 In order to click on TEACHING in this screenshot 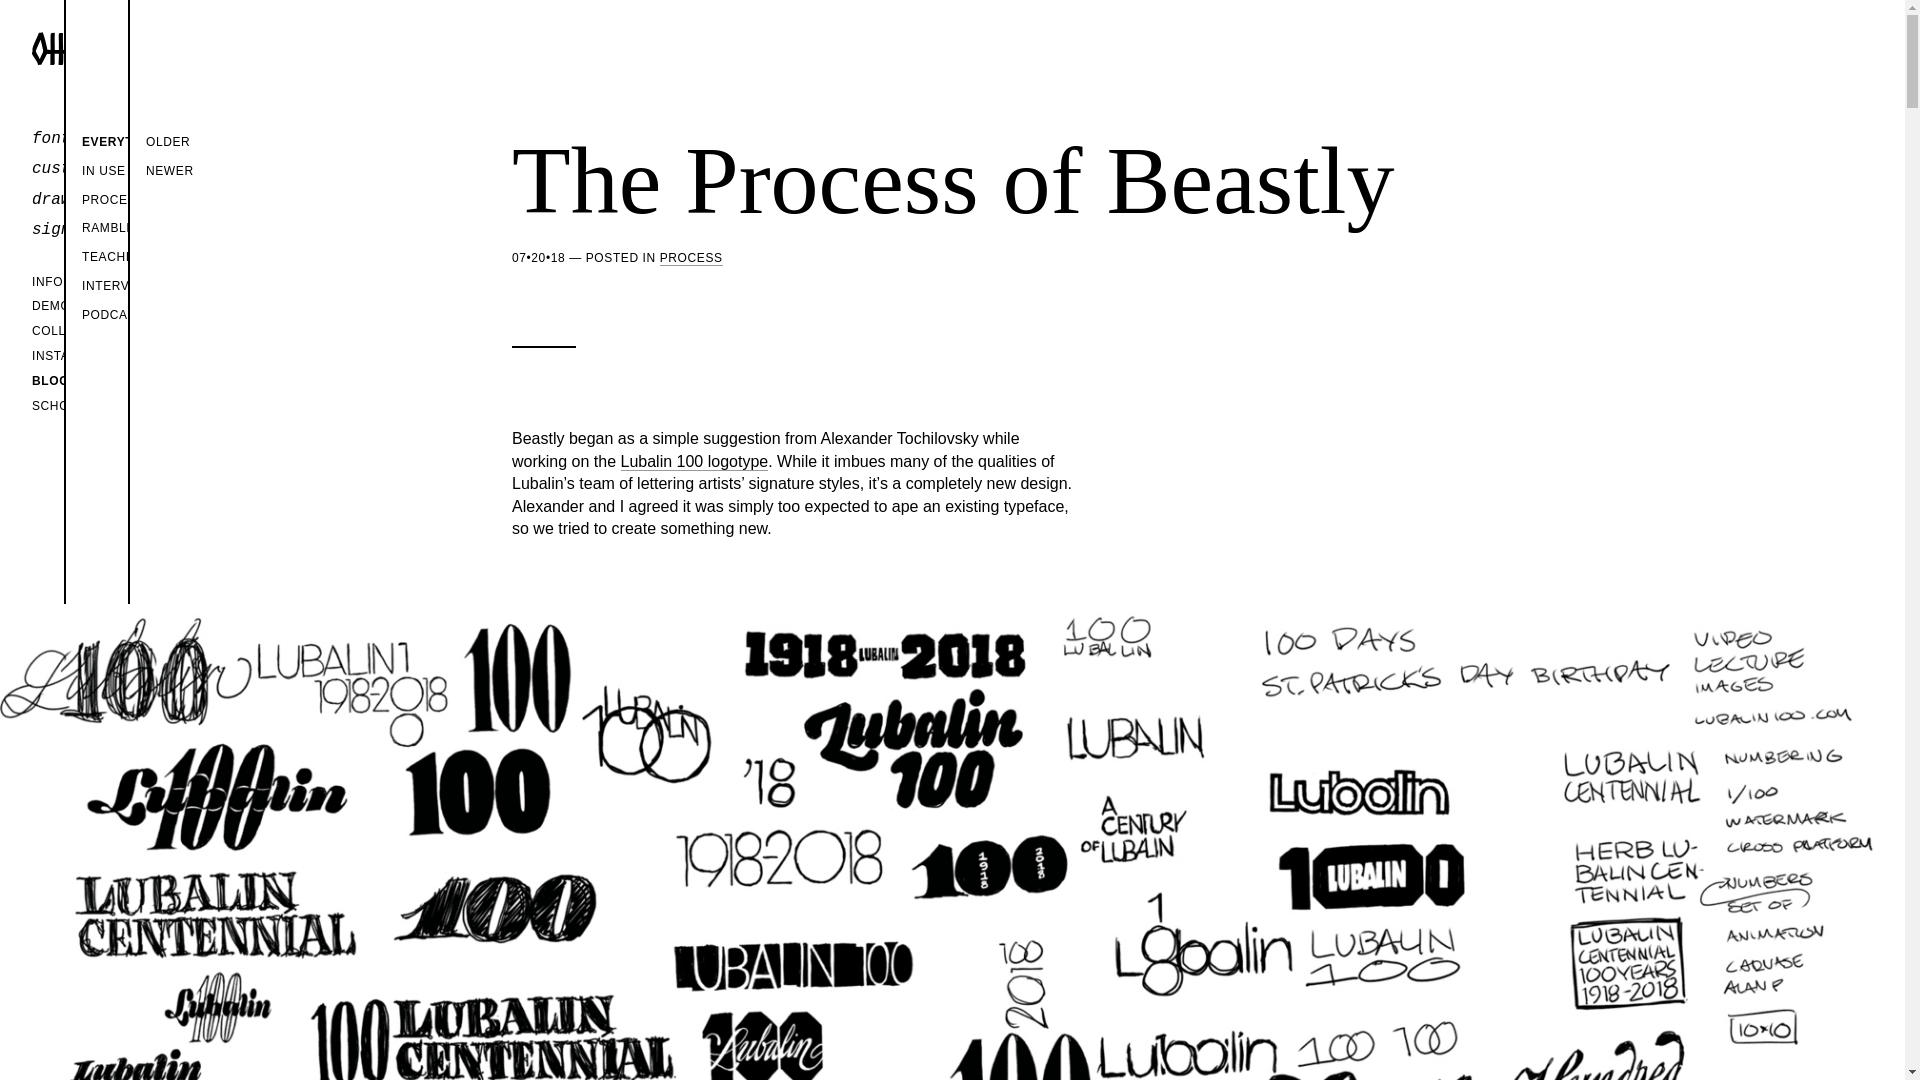, I will do `click(160, 258)`.